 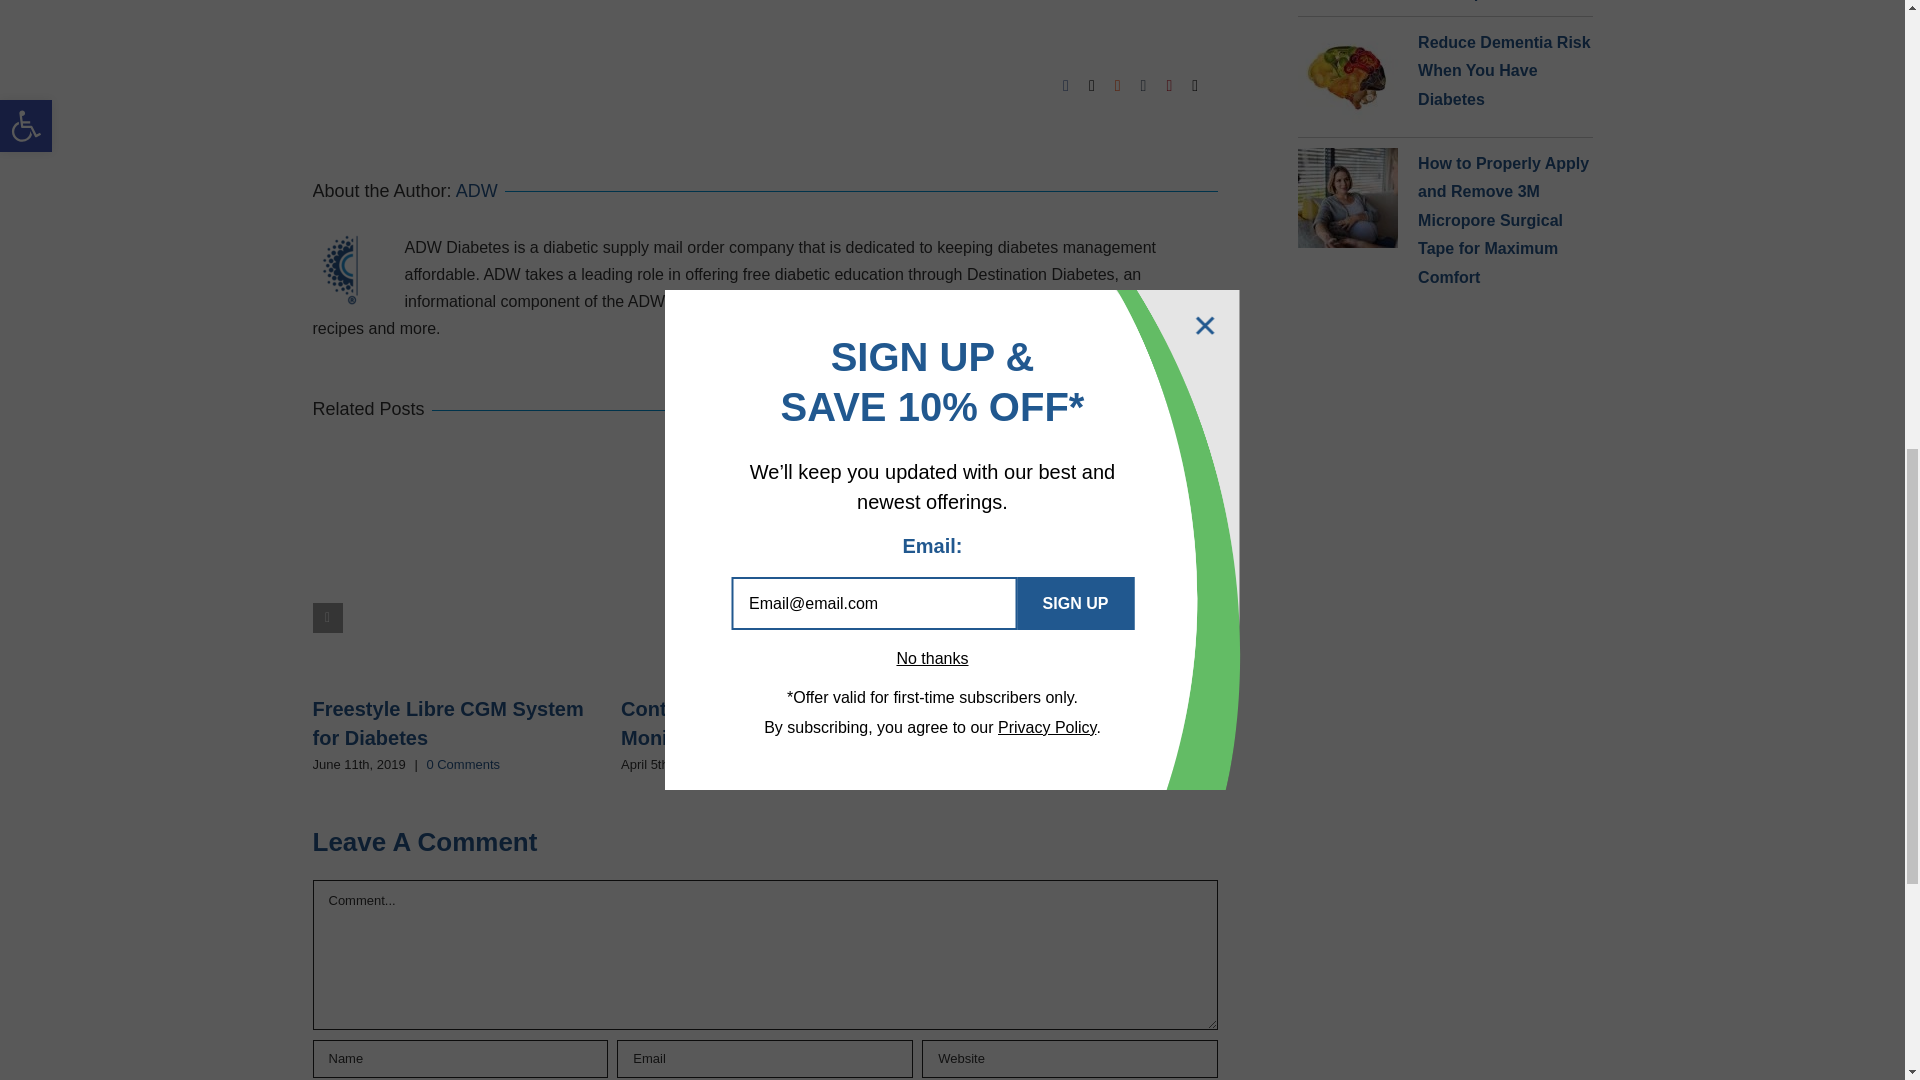 I want to click on Pinterest, so click(x=1168, y=85).